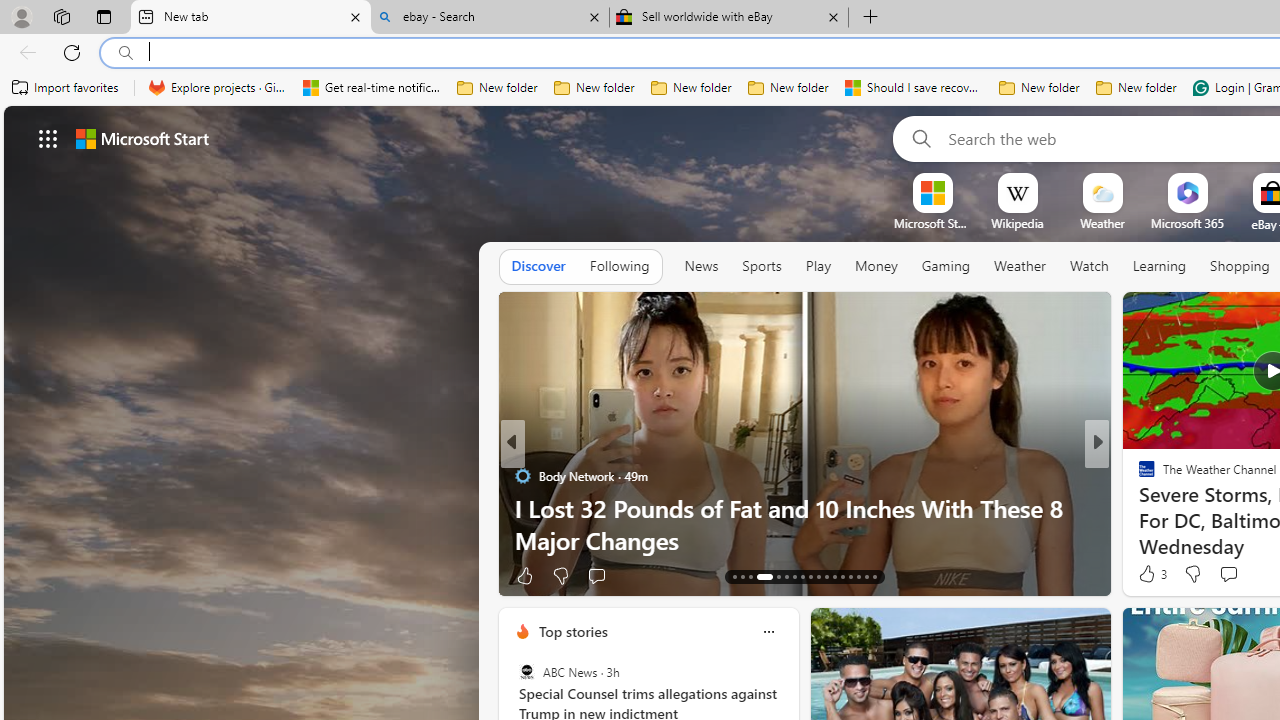  Describe the element at coordinates (1017, 223) in the screenshot. I see `Wikipedia` at that location.